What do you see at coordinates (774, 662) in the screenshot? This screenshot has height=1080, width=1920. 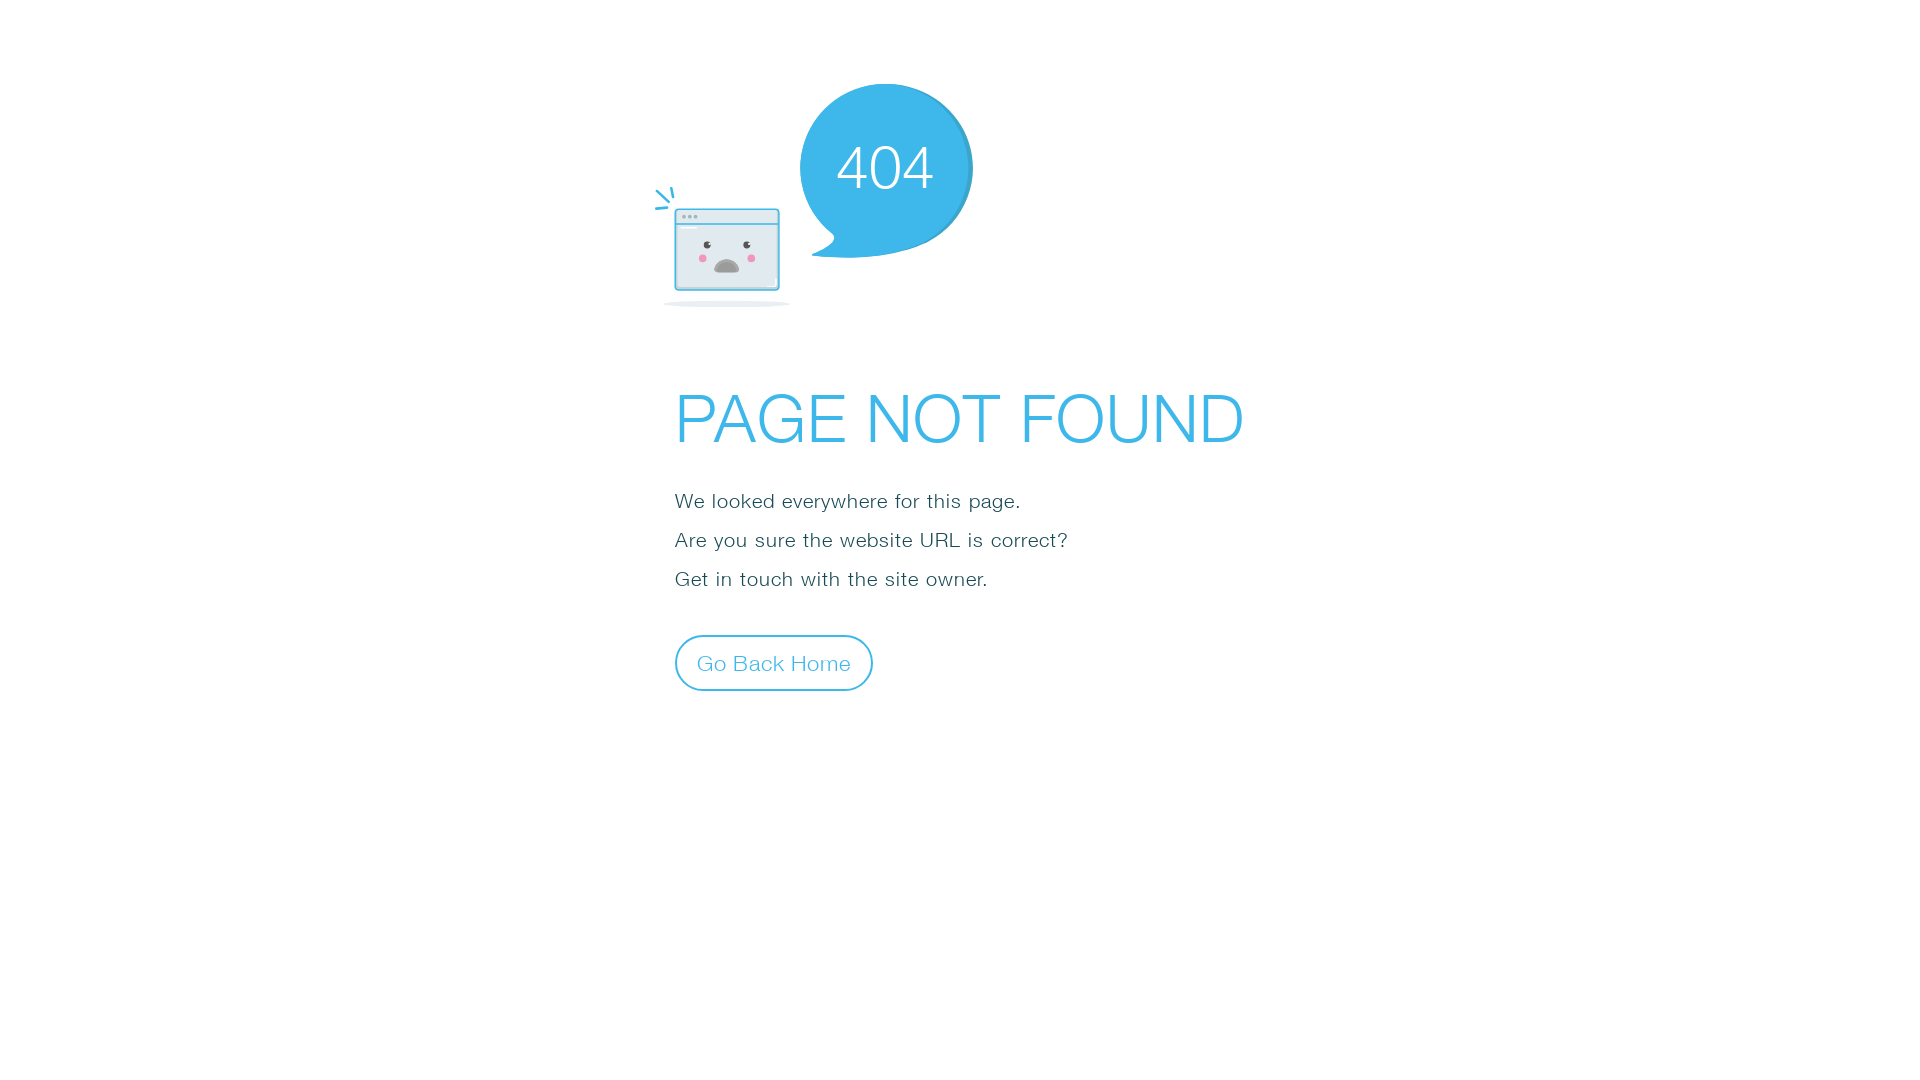 I see `Go Back Home` at bounding box center [774, 662].